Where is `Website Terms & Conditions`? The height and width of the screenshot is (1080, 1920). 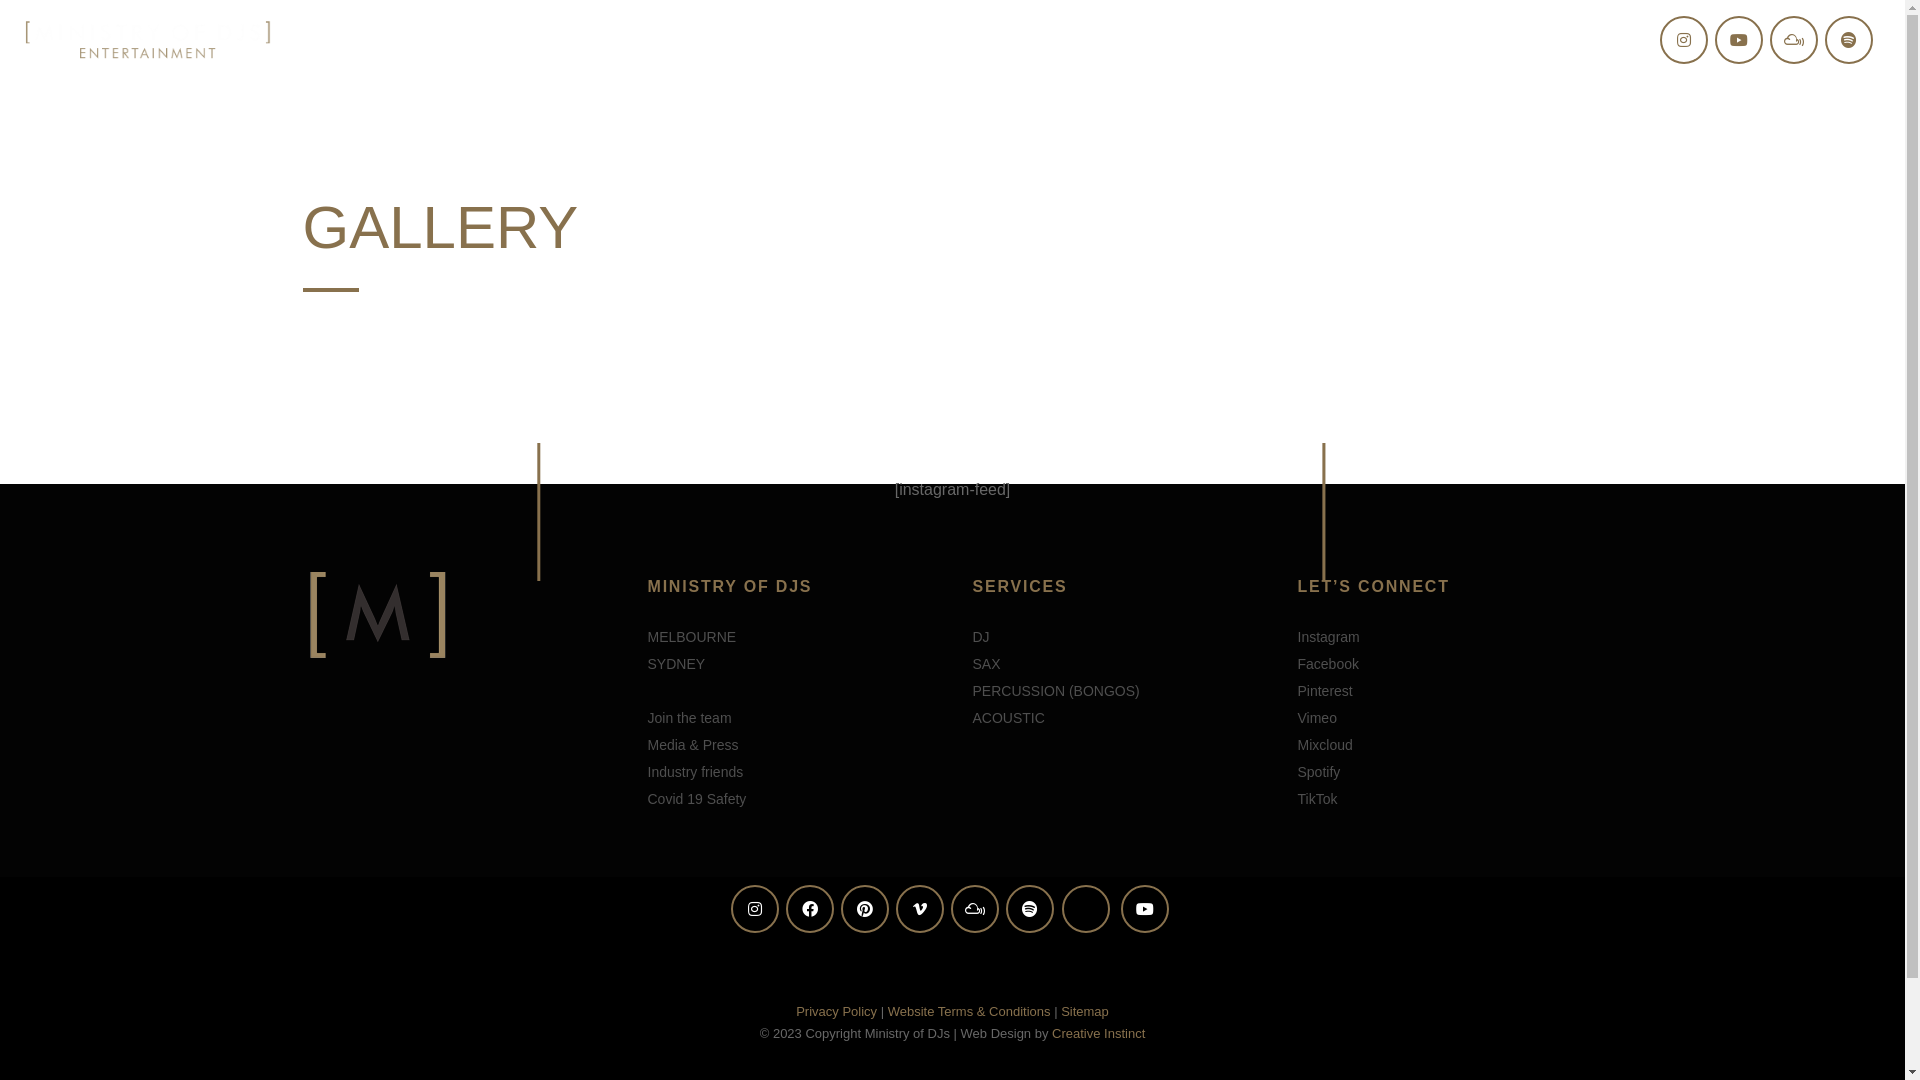 Website Terms & Conditions is located at coordinates (970, 1012).